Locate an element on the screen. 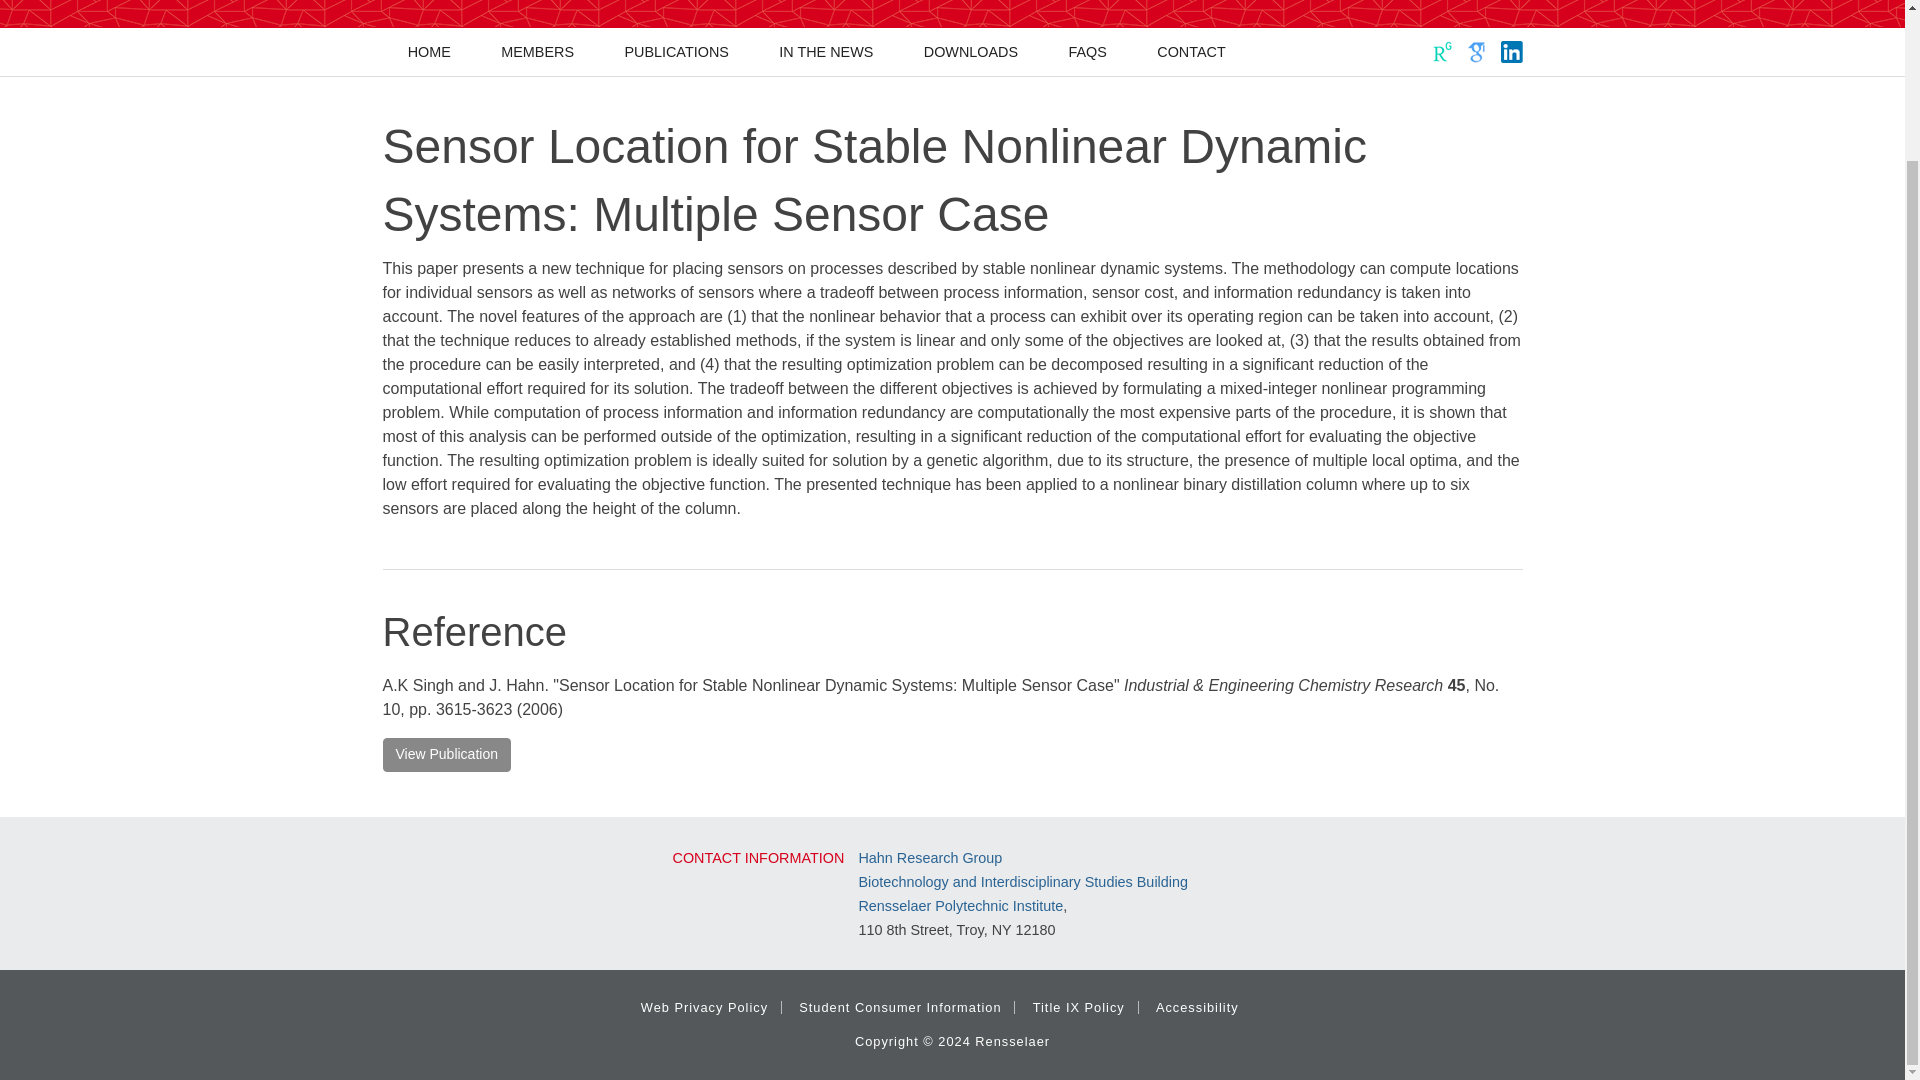  Hahn Research Group ResearchGate is located at coordinates (1442, 52).